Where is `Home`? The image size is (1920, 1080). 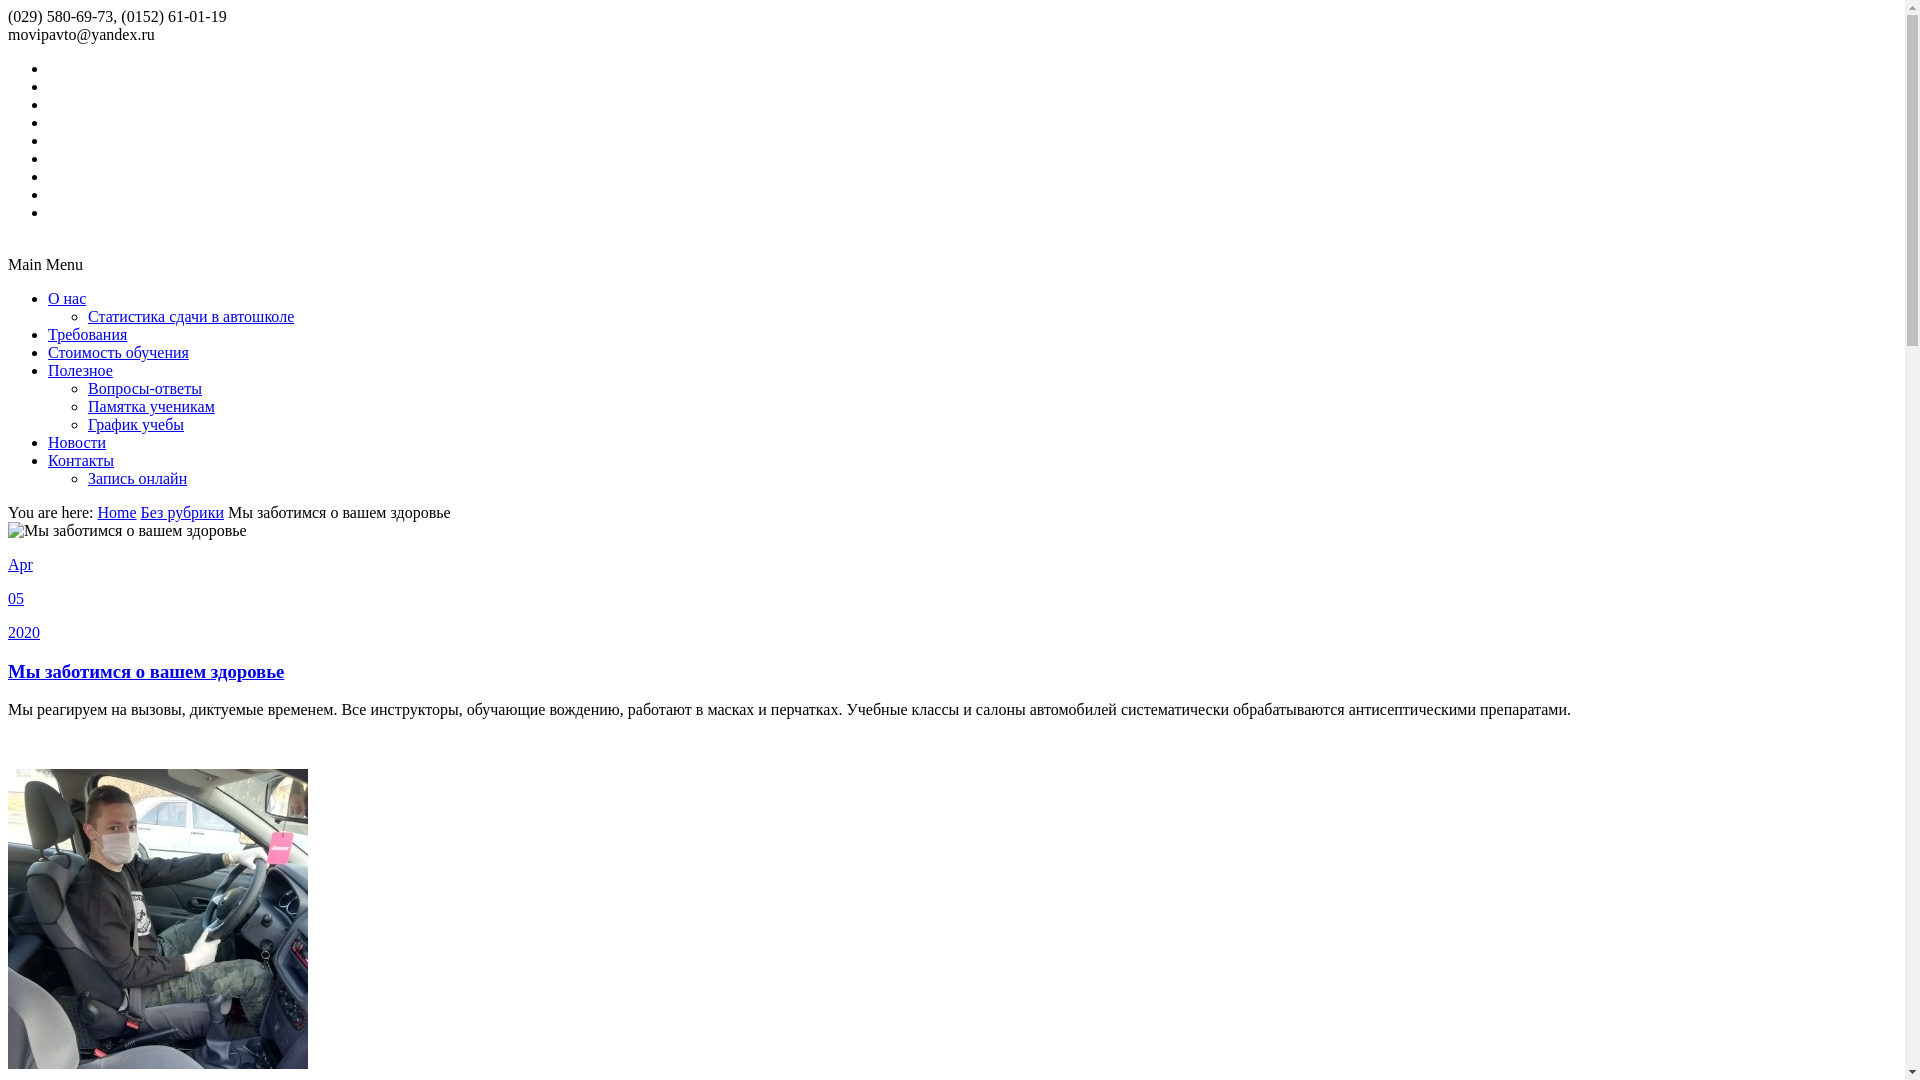
Home is located at coordinates (116, 512).